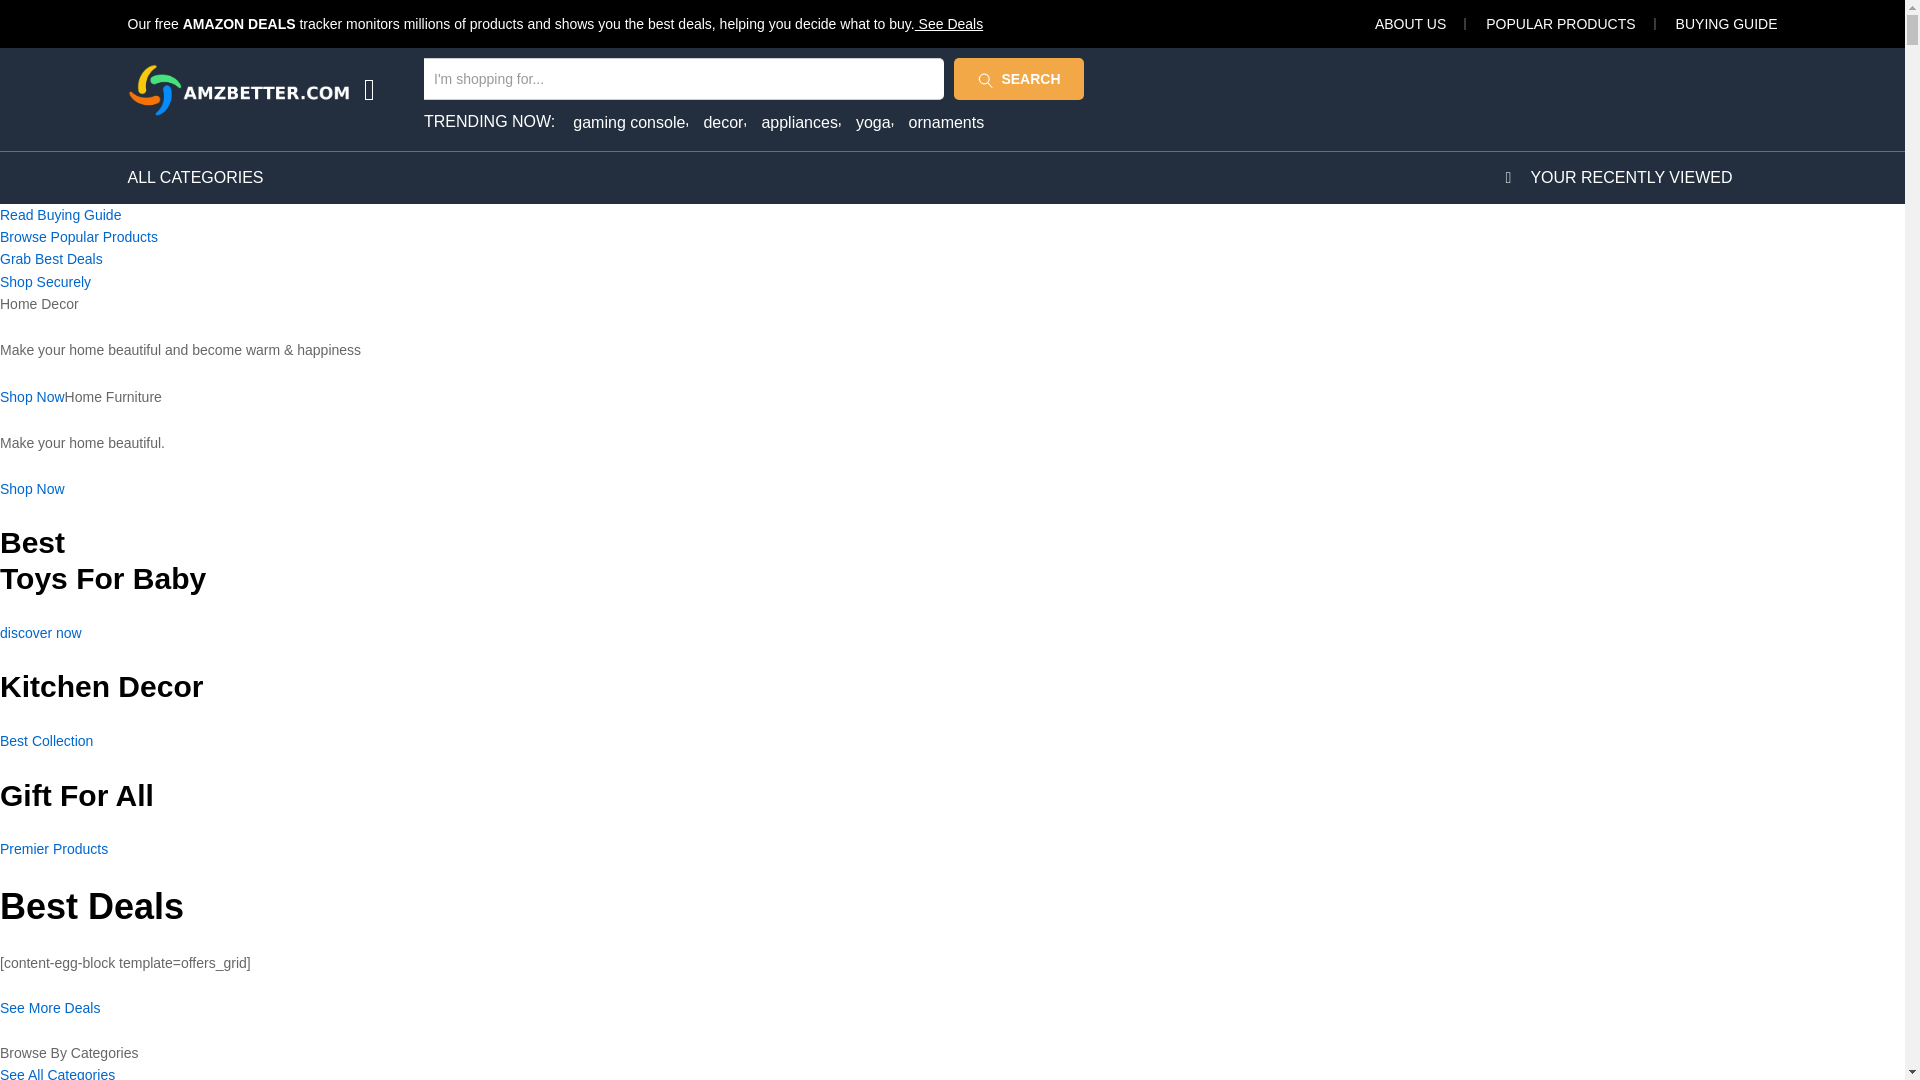  Describe the element at coordinates (946, 122) in the screenshot. I see `ornaments` at that location.